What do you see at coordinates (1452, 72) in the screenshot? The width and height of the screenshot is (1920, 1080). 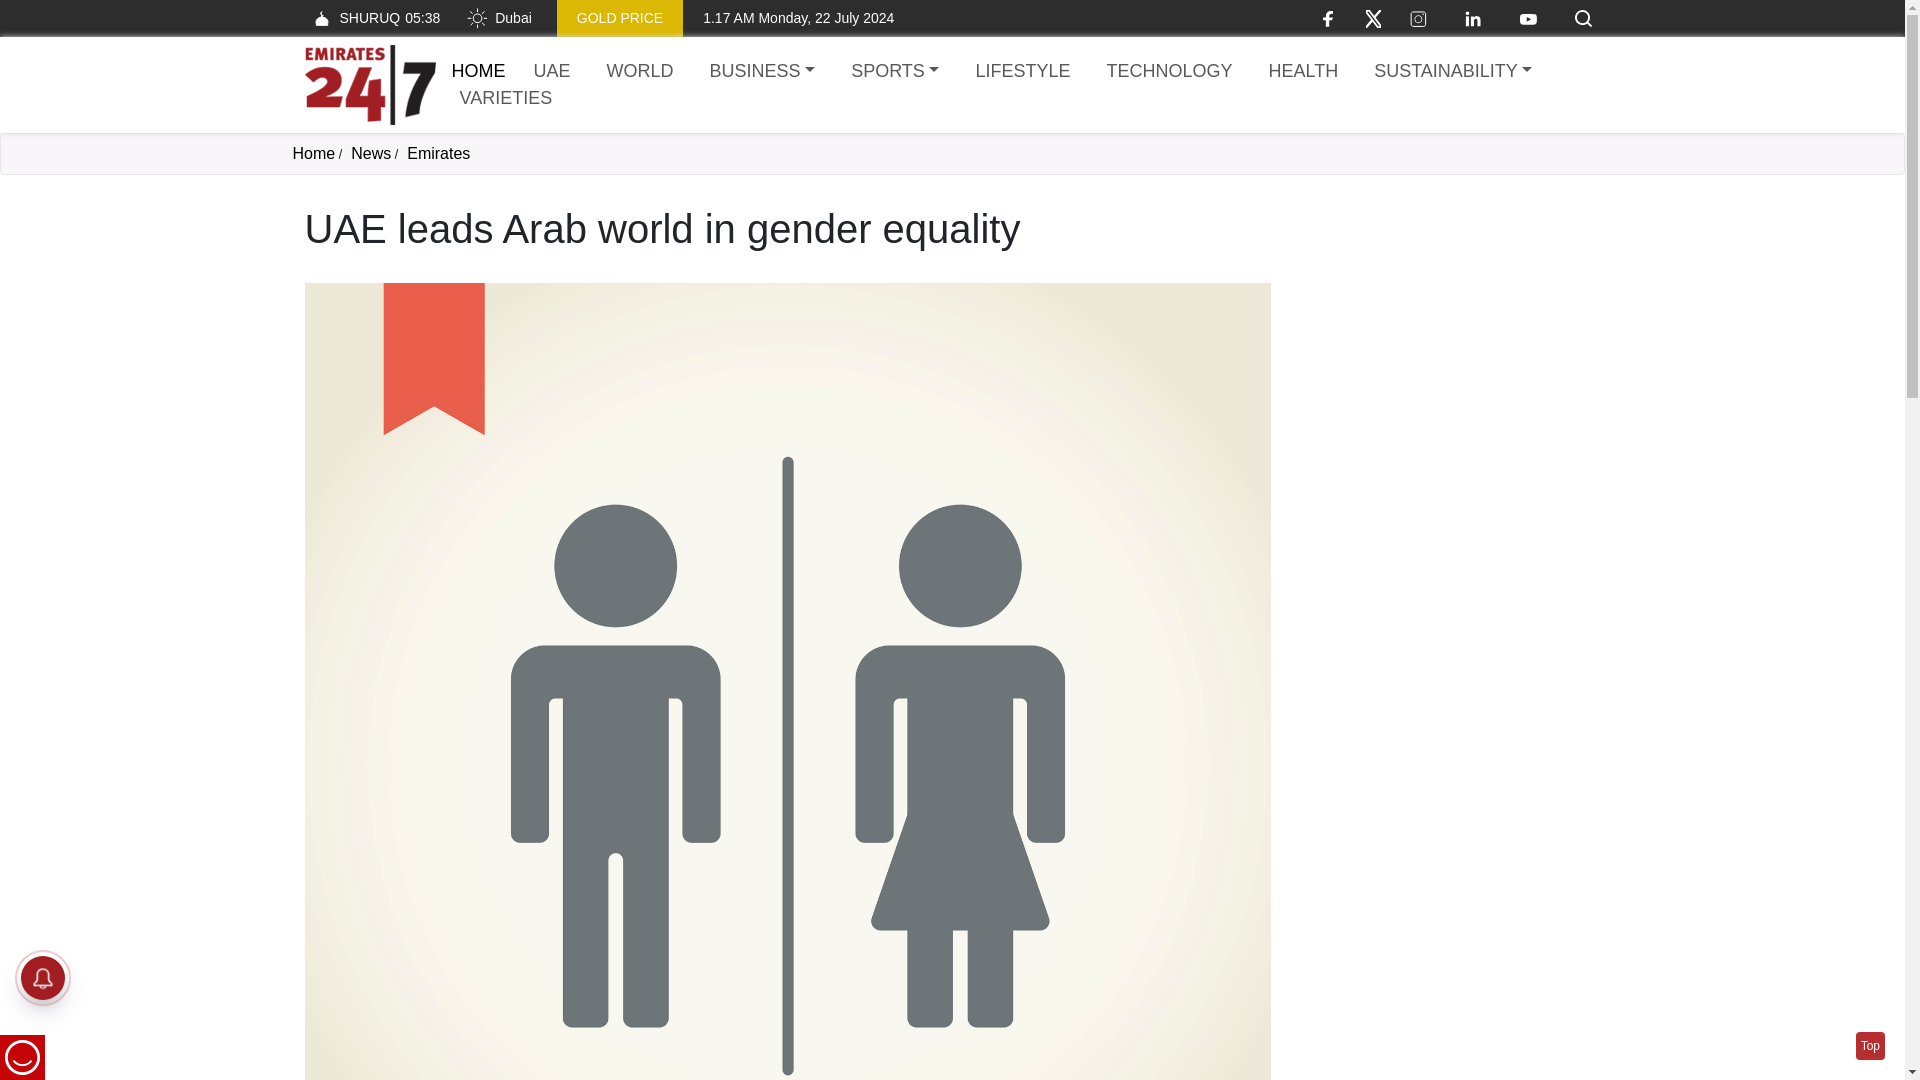 I see `SUSTAINABILITY` at bounding box center [1452, 72].